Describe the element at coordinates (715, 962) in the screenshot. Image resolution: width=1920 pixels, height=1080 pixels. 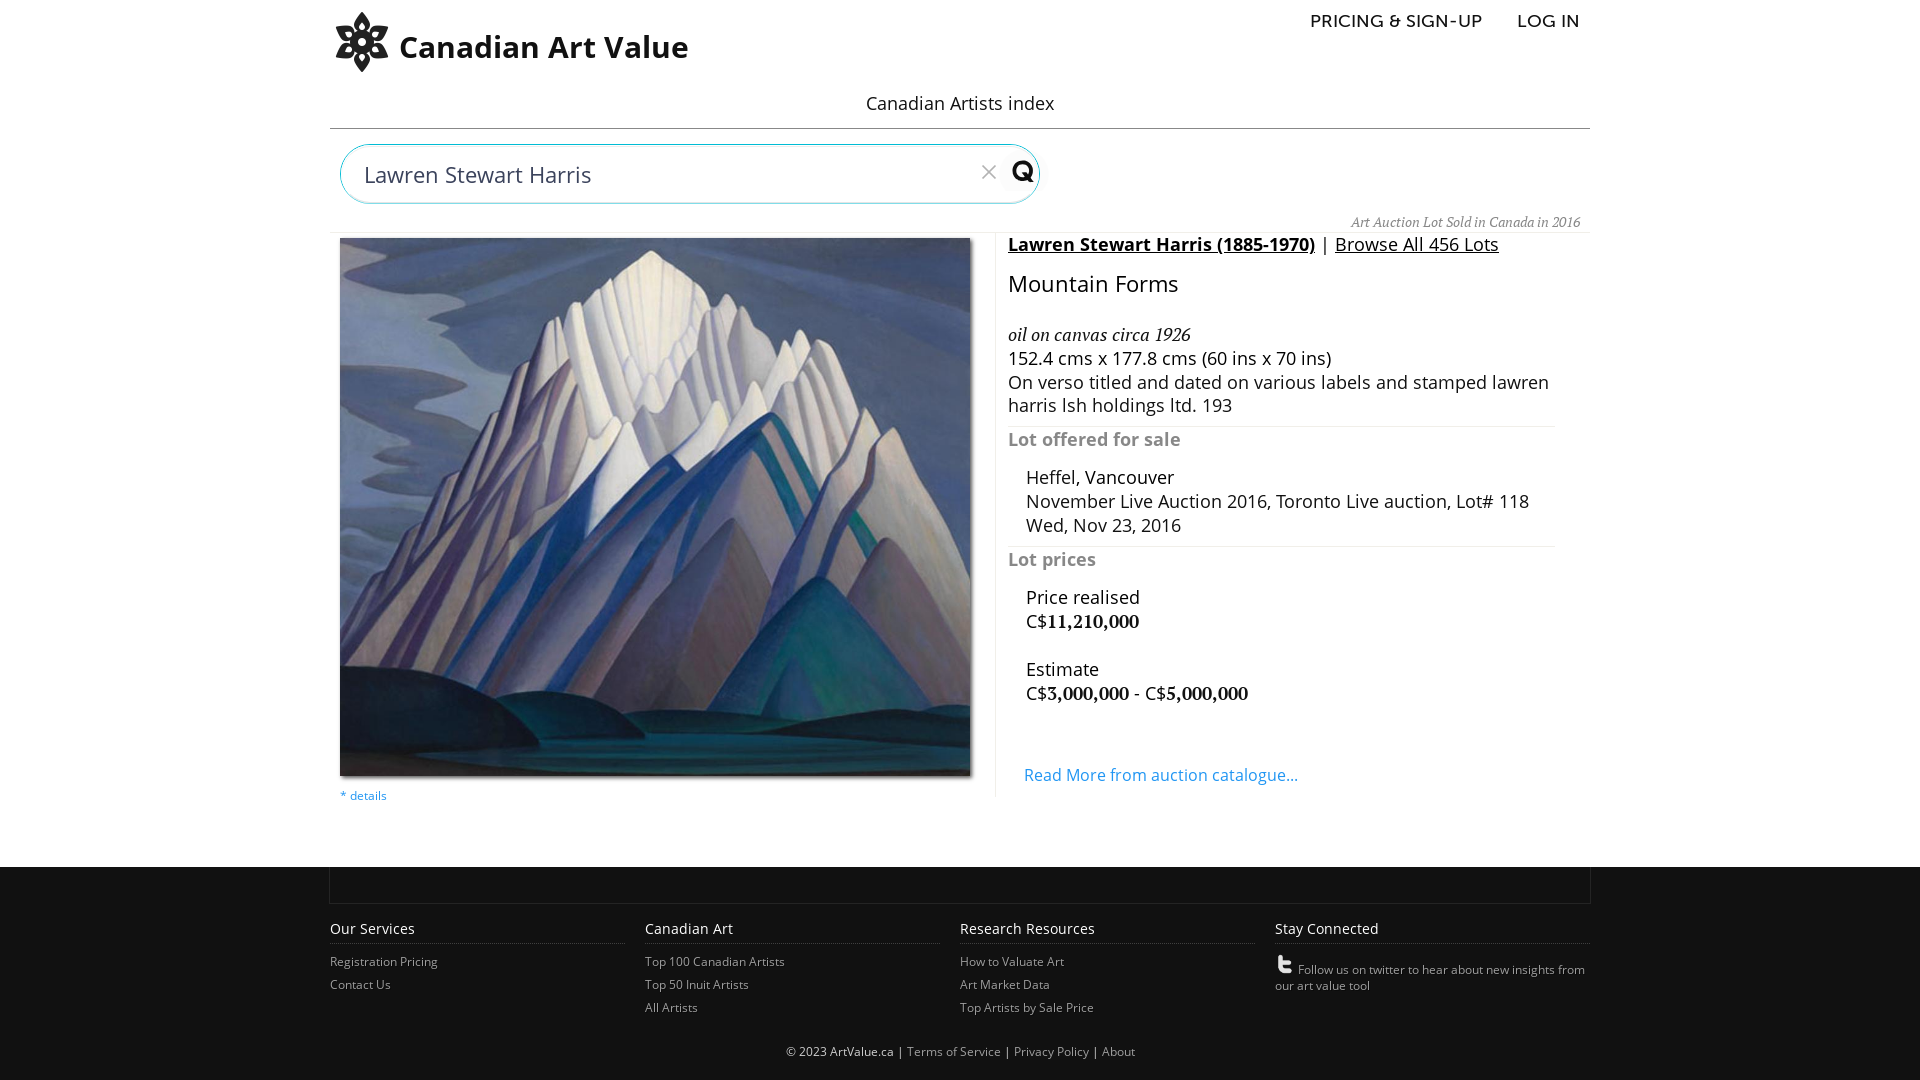
I see `Top 100 Canadian Artists` at that location.